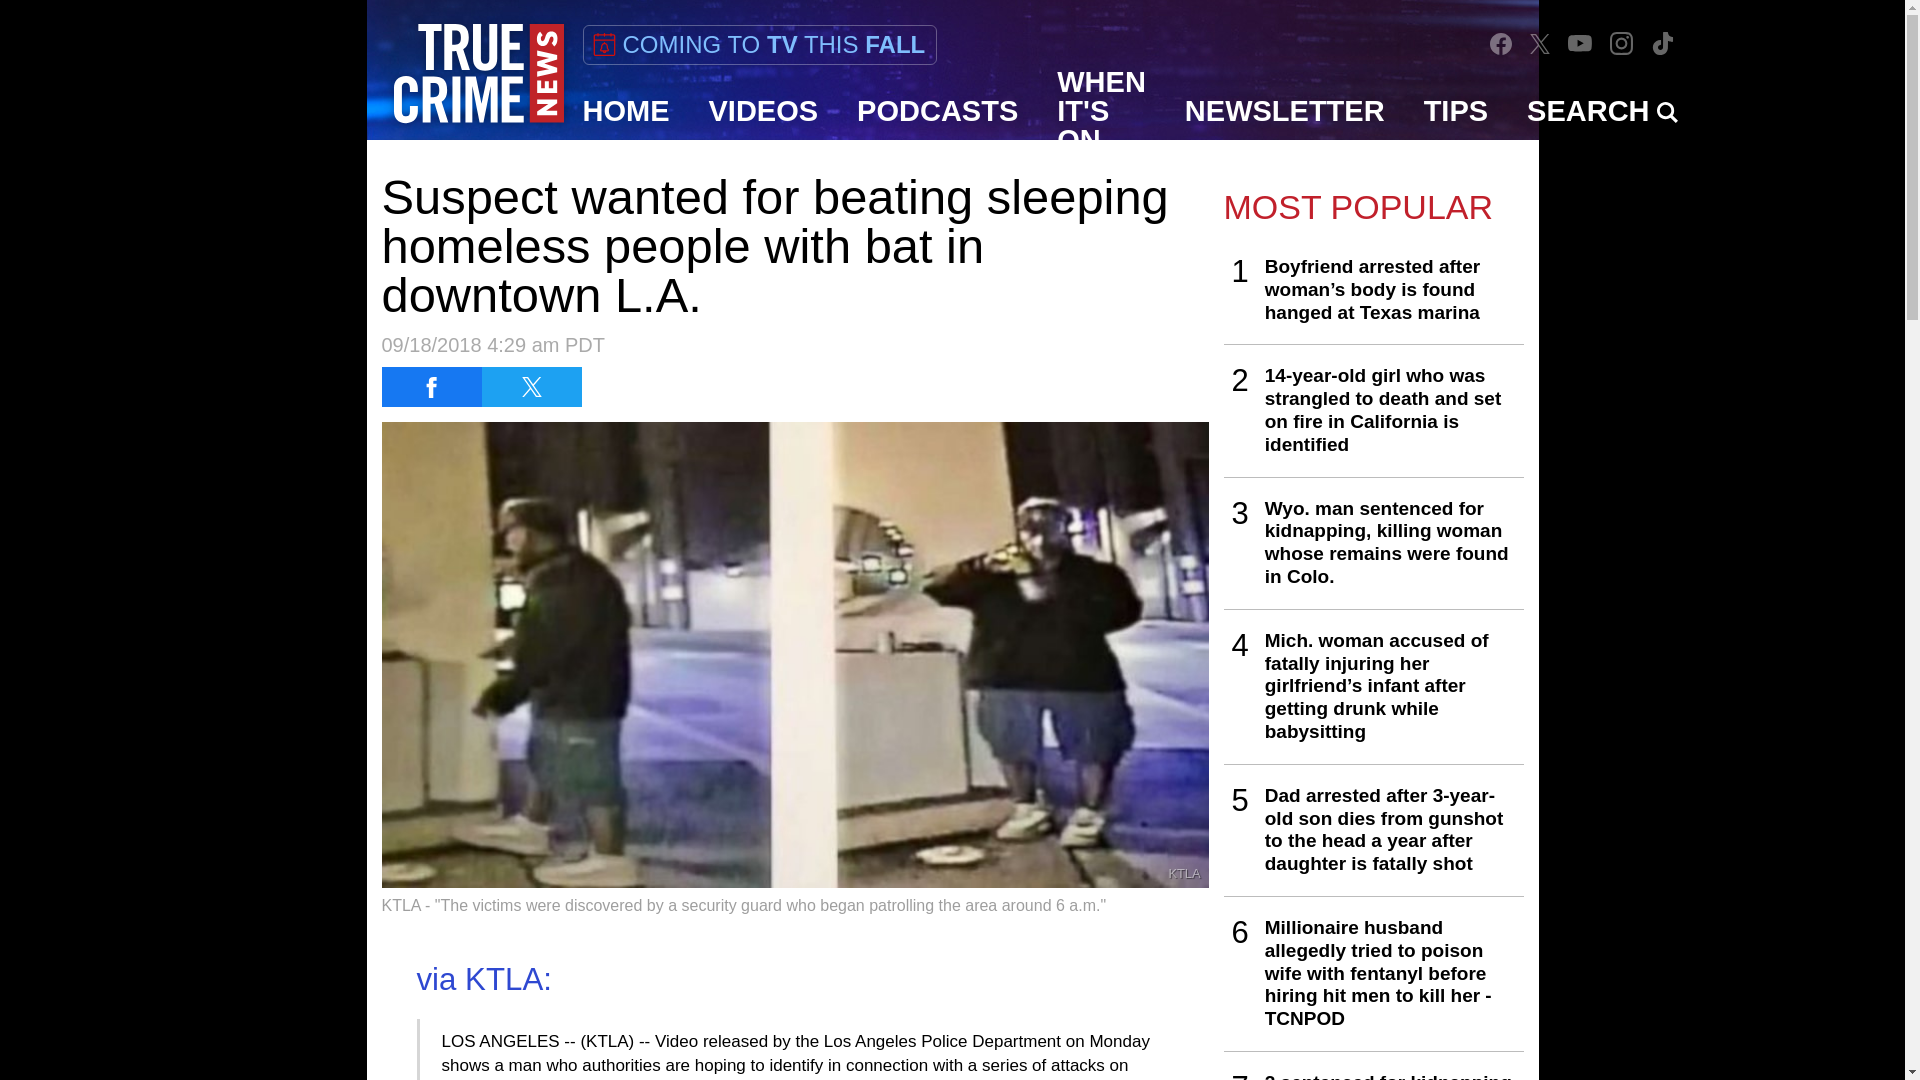  I want to click on NEWSLETTER, so click(1285, 111).